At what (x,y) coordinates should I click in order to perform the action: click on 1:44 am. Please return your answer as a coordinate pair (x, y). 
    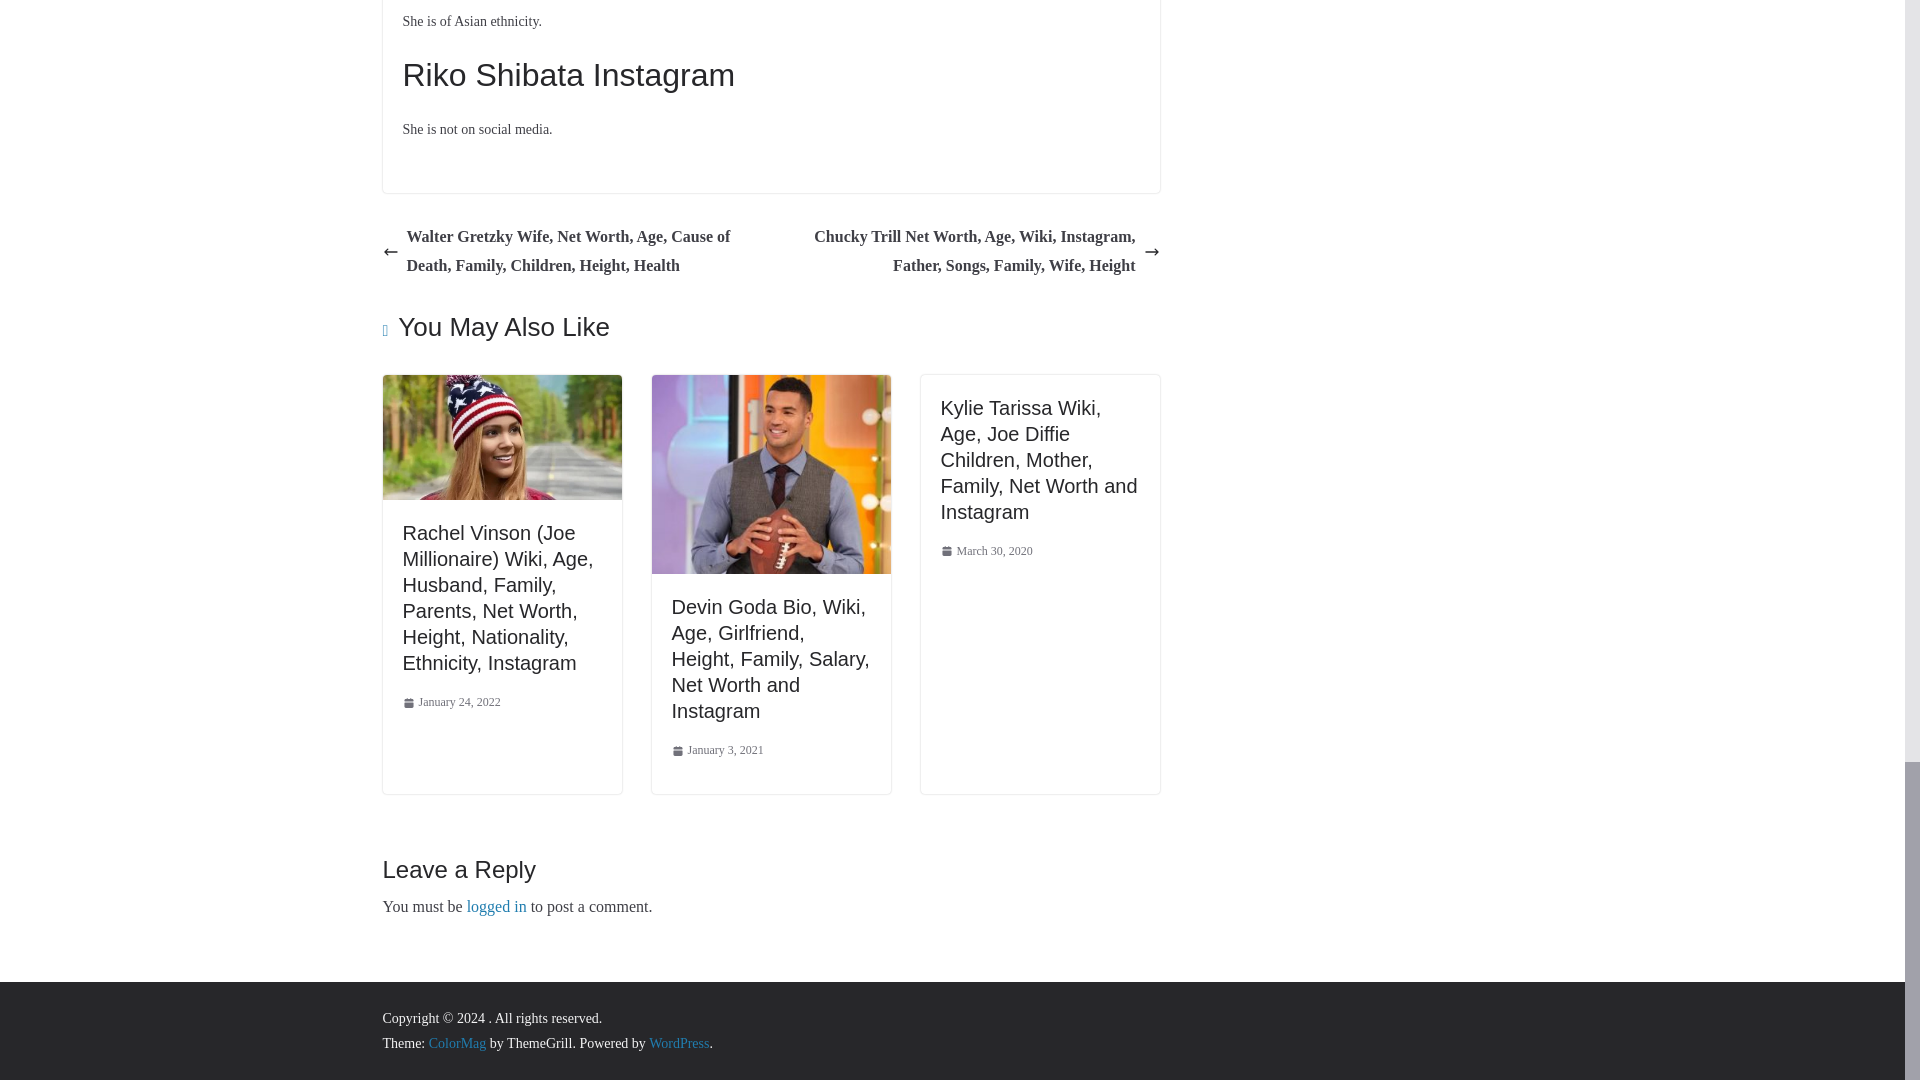
    Looking at the image, I should click on (450, 702).